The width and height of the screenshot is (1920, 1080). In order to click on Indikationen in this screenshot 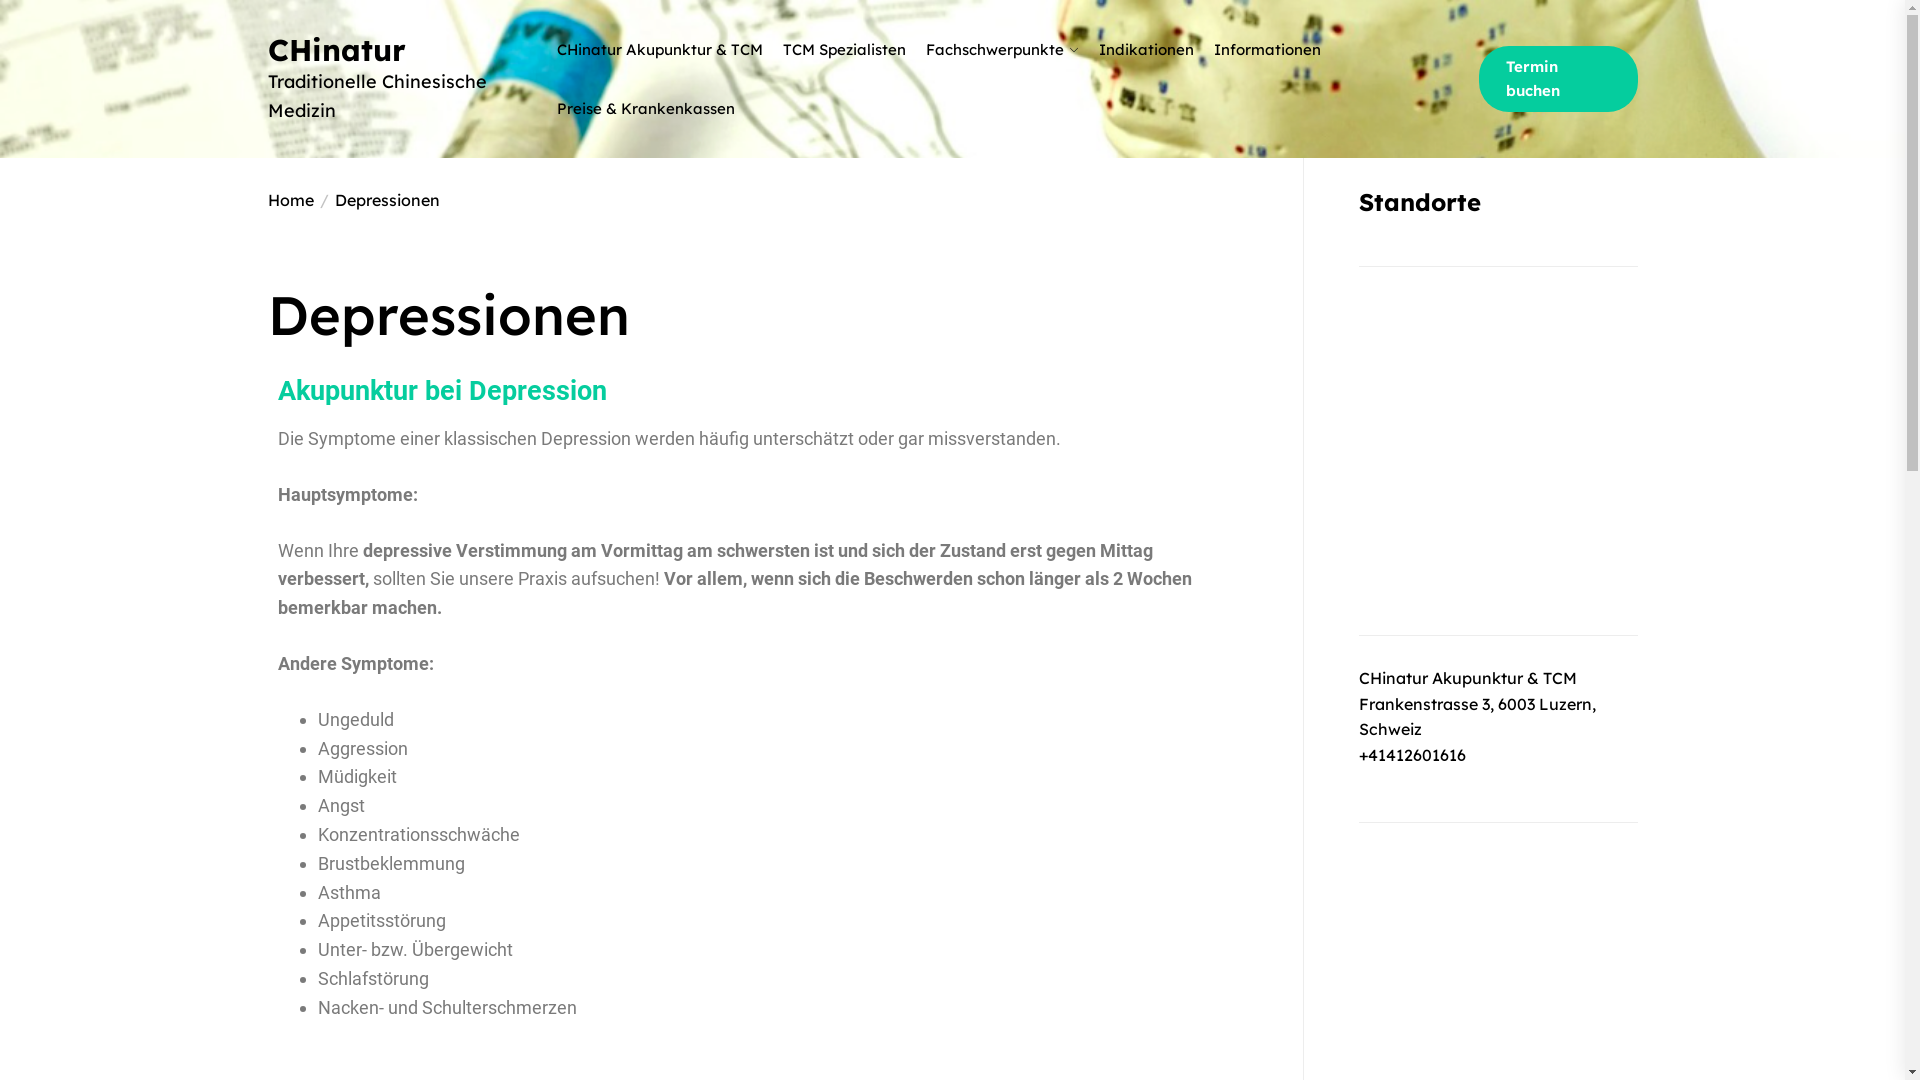, I will do `click(1146, 50)`.